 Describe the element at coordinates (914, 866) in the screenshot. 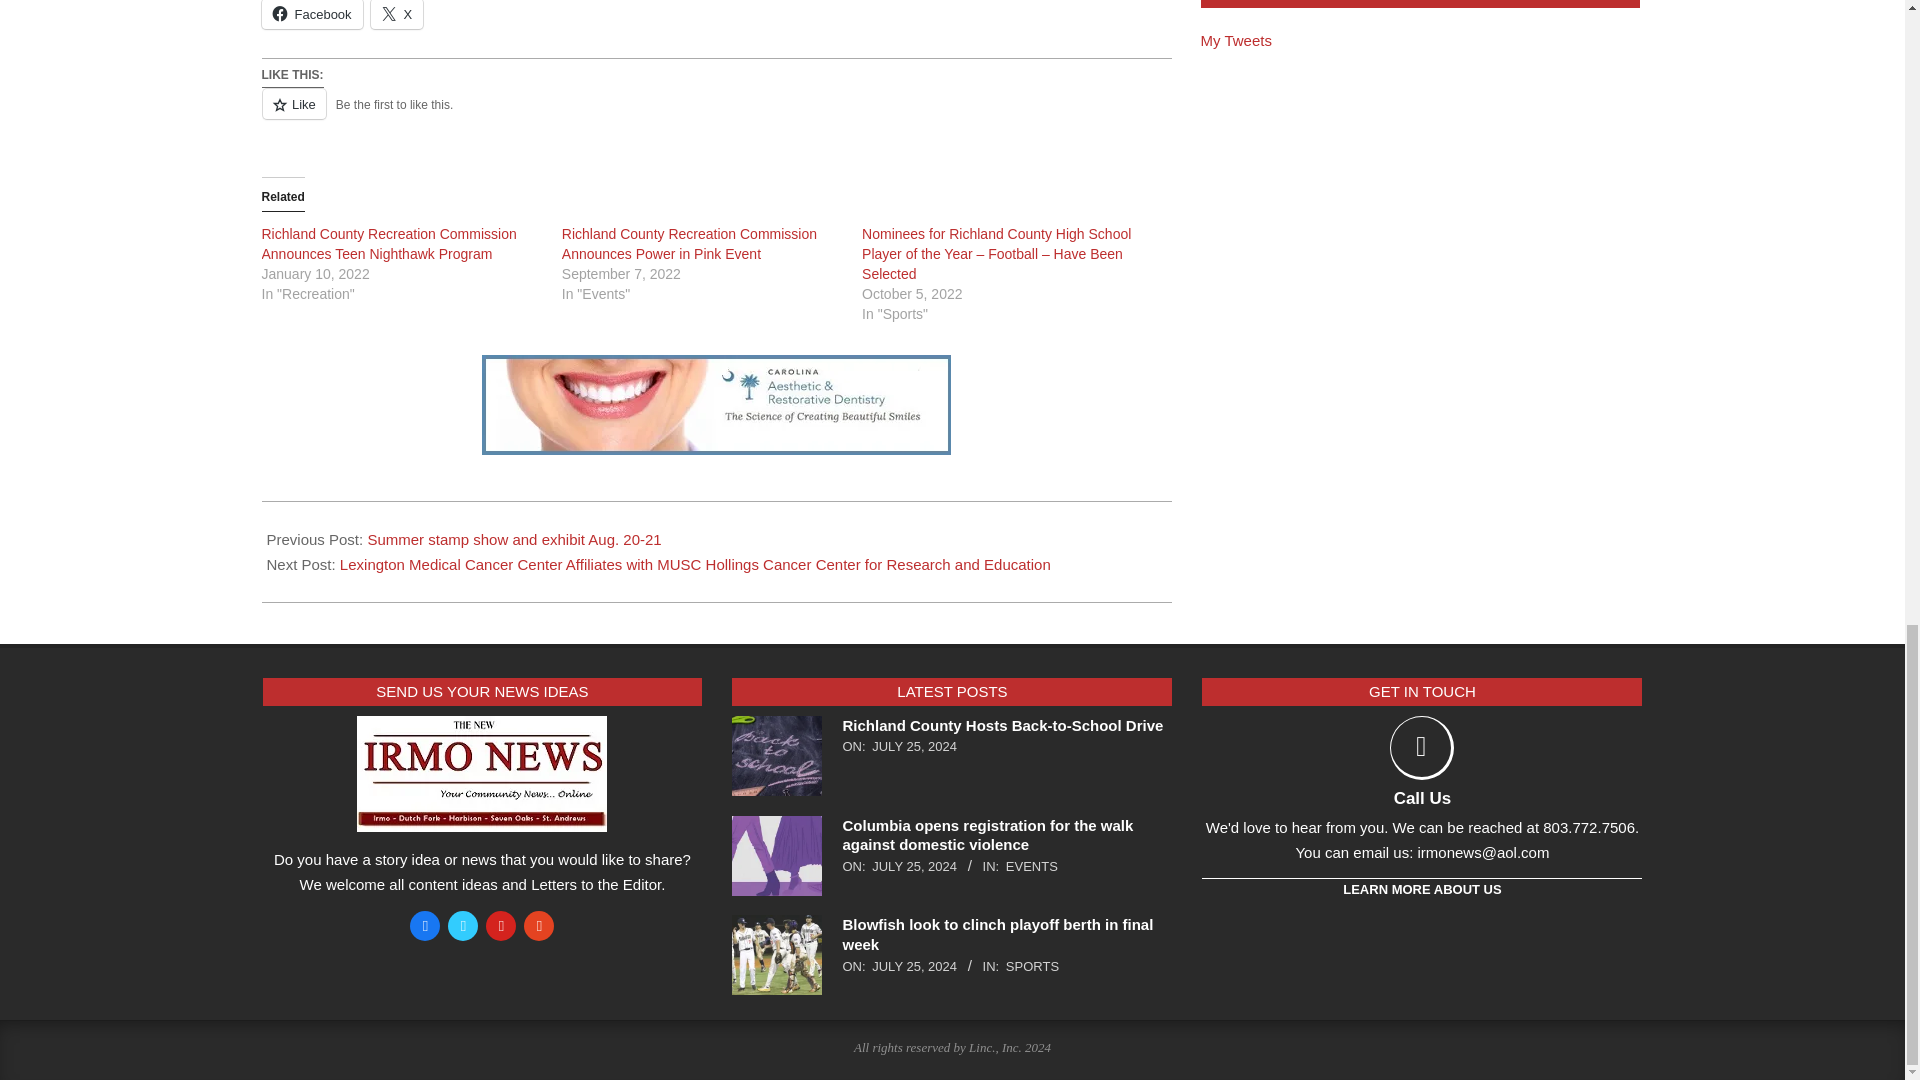

I see `Thursday, July 25, 2024, 10:30 am` at that location.